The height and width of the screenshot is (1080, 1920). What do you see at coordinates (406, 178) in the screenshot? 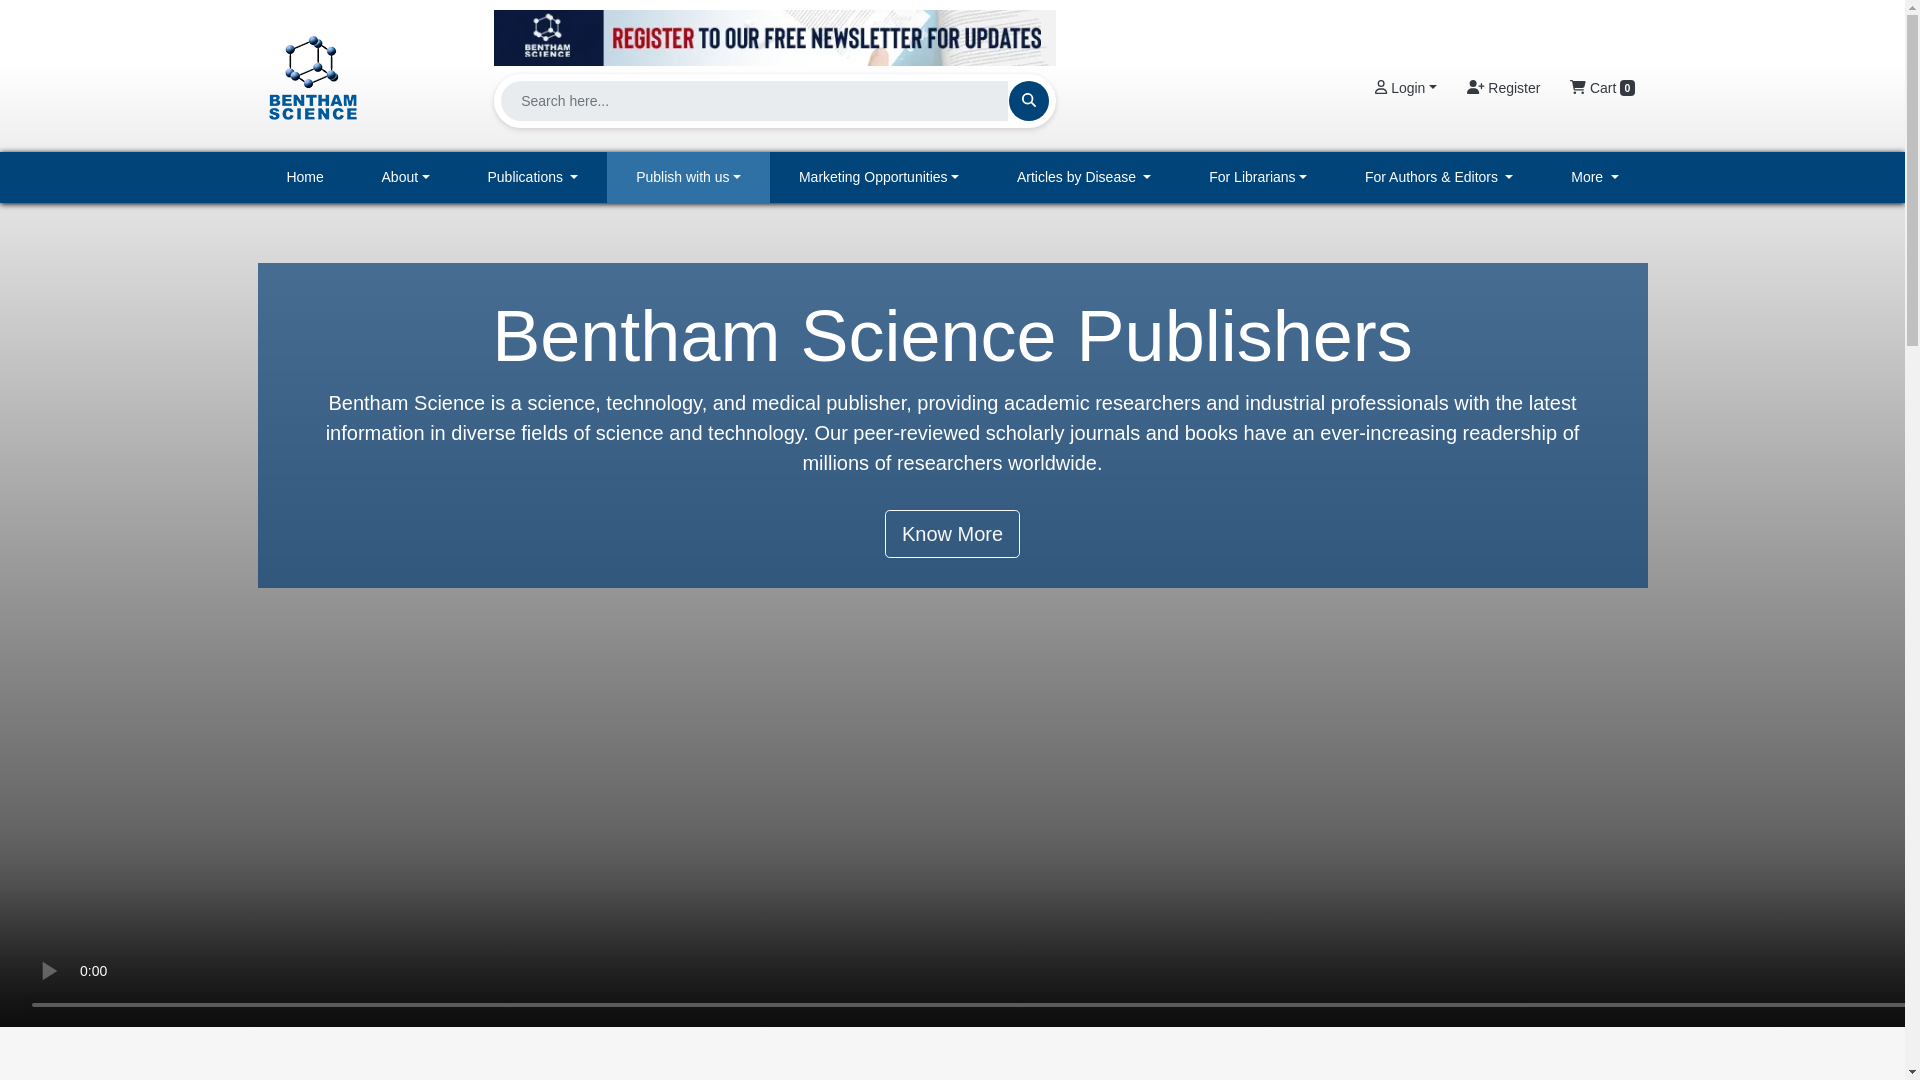
I see `About` at bounding box center [406, 178].